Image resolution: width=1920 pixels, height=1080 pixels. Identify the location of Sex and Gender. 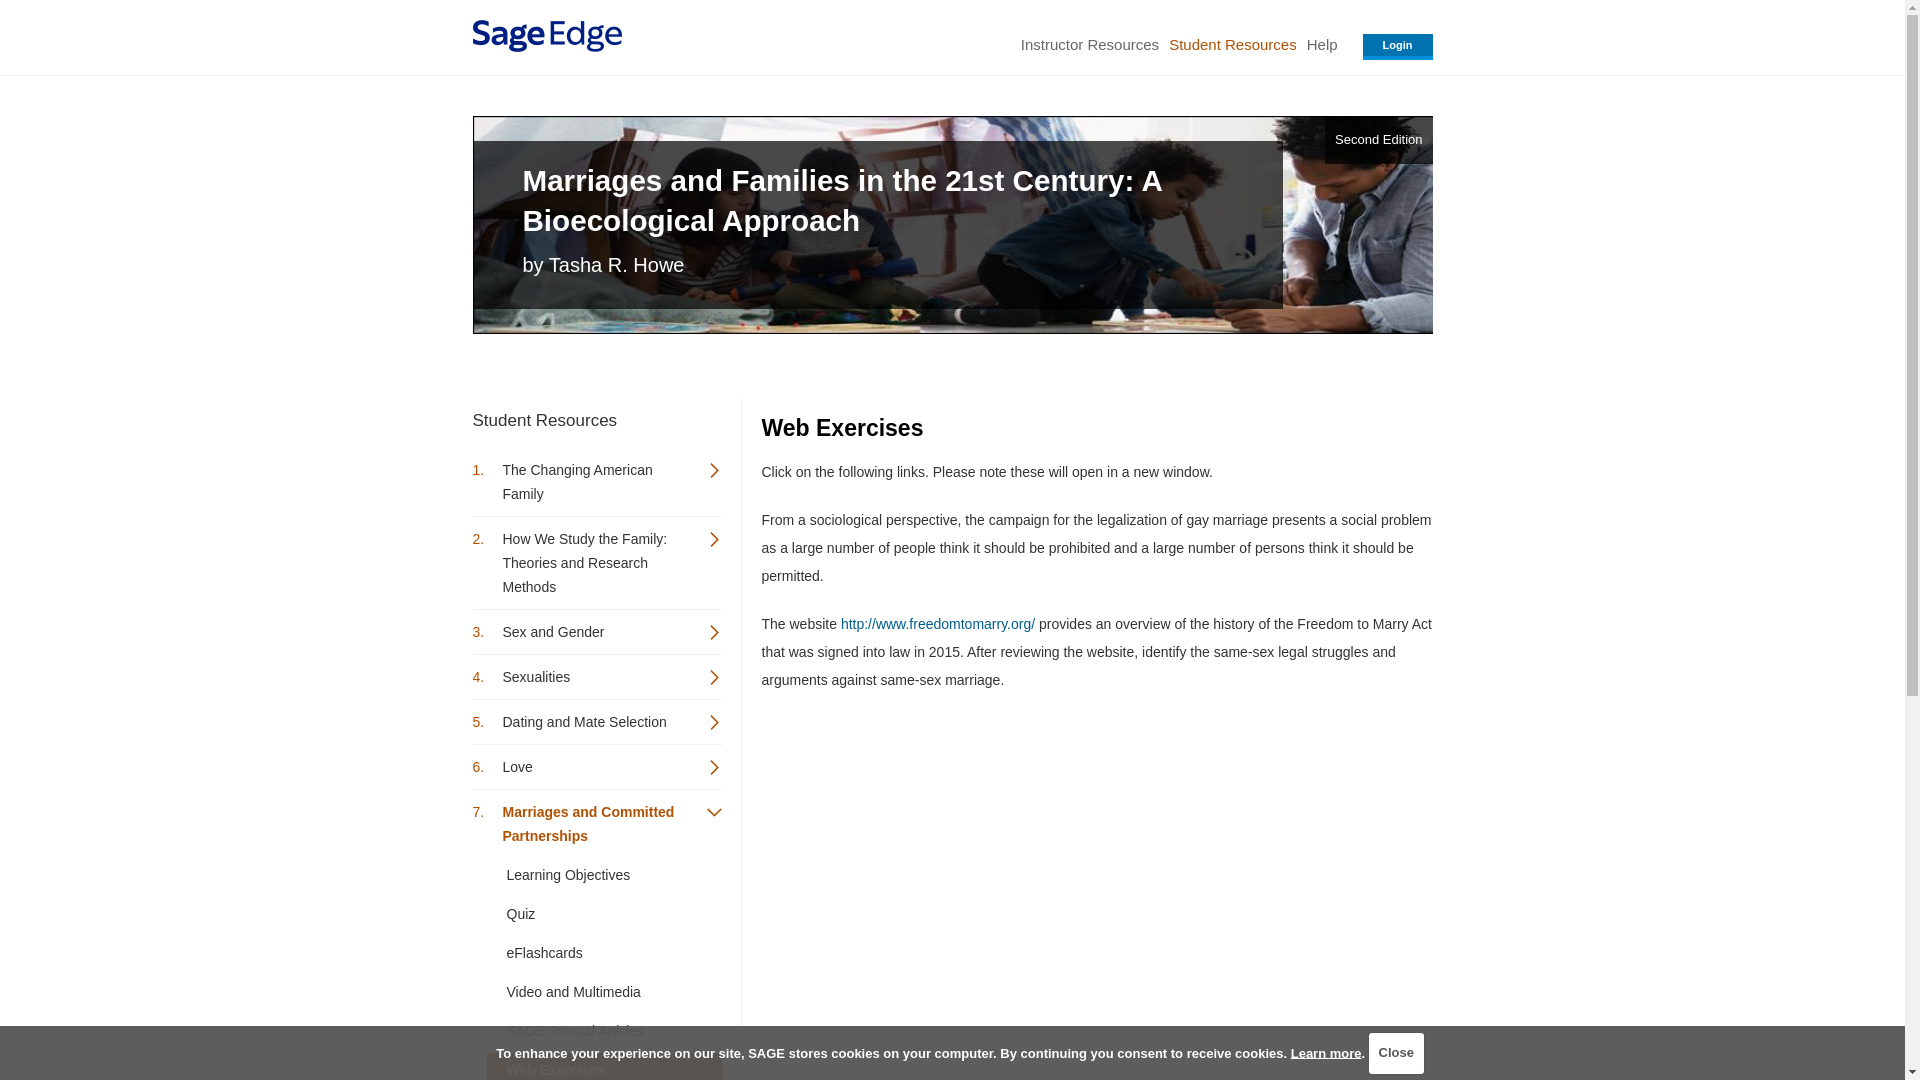
(596, 632).